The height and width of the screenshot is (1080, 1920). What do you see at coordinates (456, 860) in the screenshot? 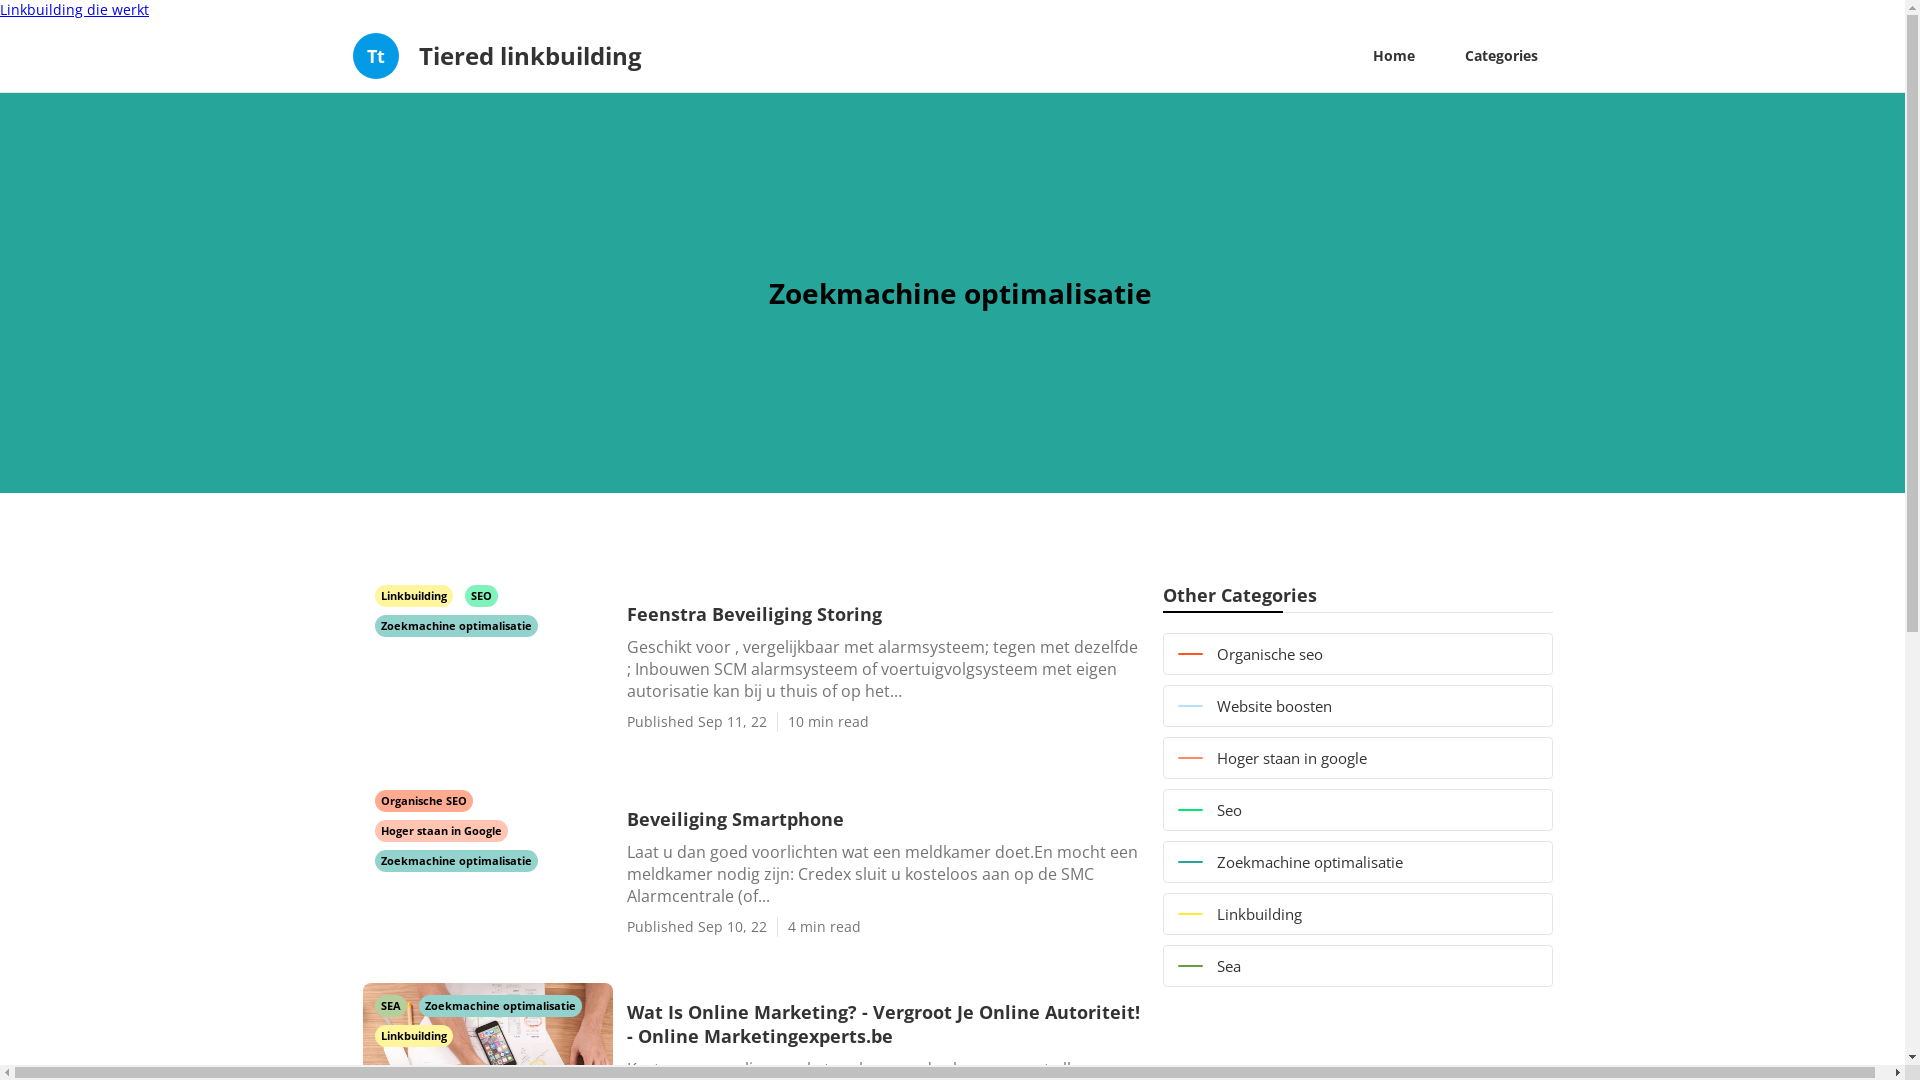
I see `Zoekmachine optimalisatie` at bounding box center [456, 860].